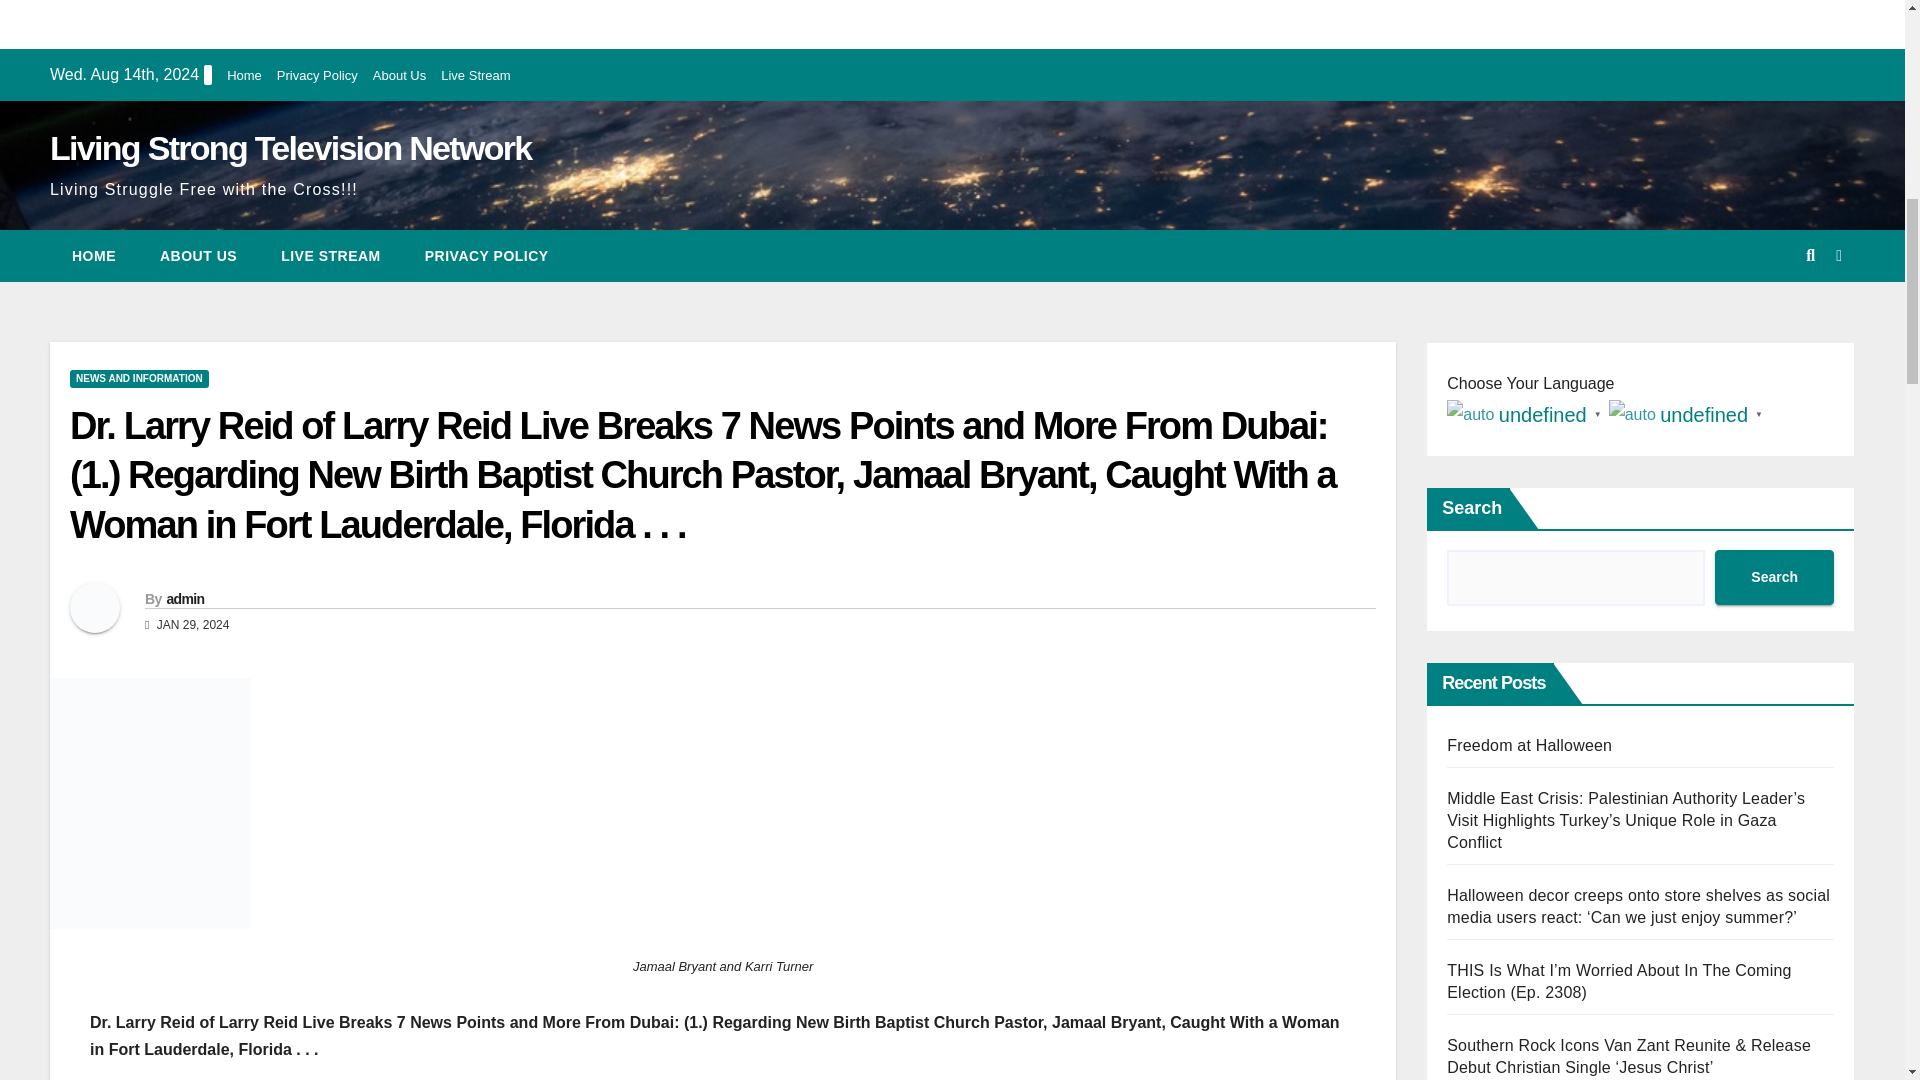 This screenshot has width=1920, height=1080. What do you see at coordinates (399, 76) in the screenshot?
I see `About Us` at bounding box center [399, 76].